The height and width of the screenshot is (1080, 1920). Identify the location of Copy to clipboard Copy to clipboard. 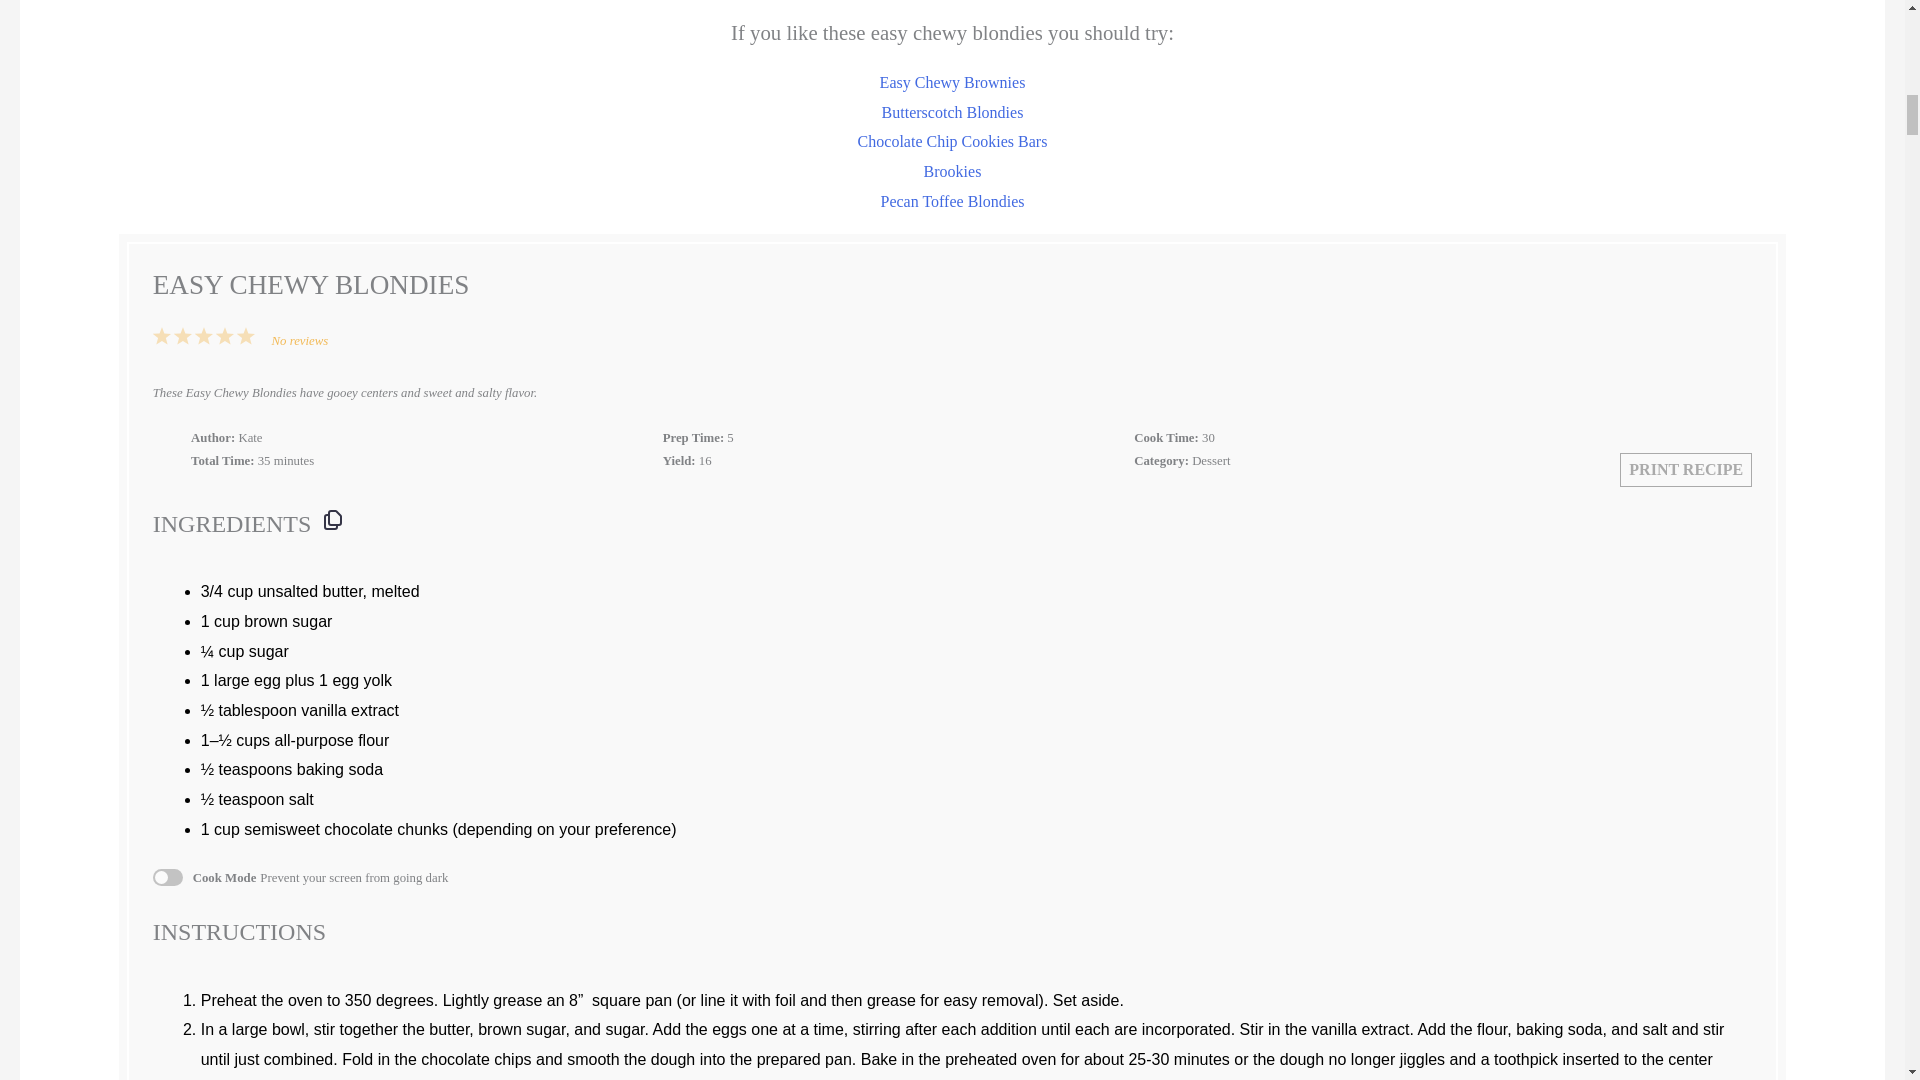
(332, 520).